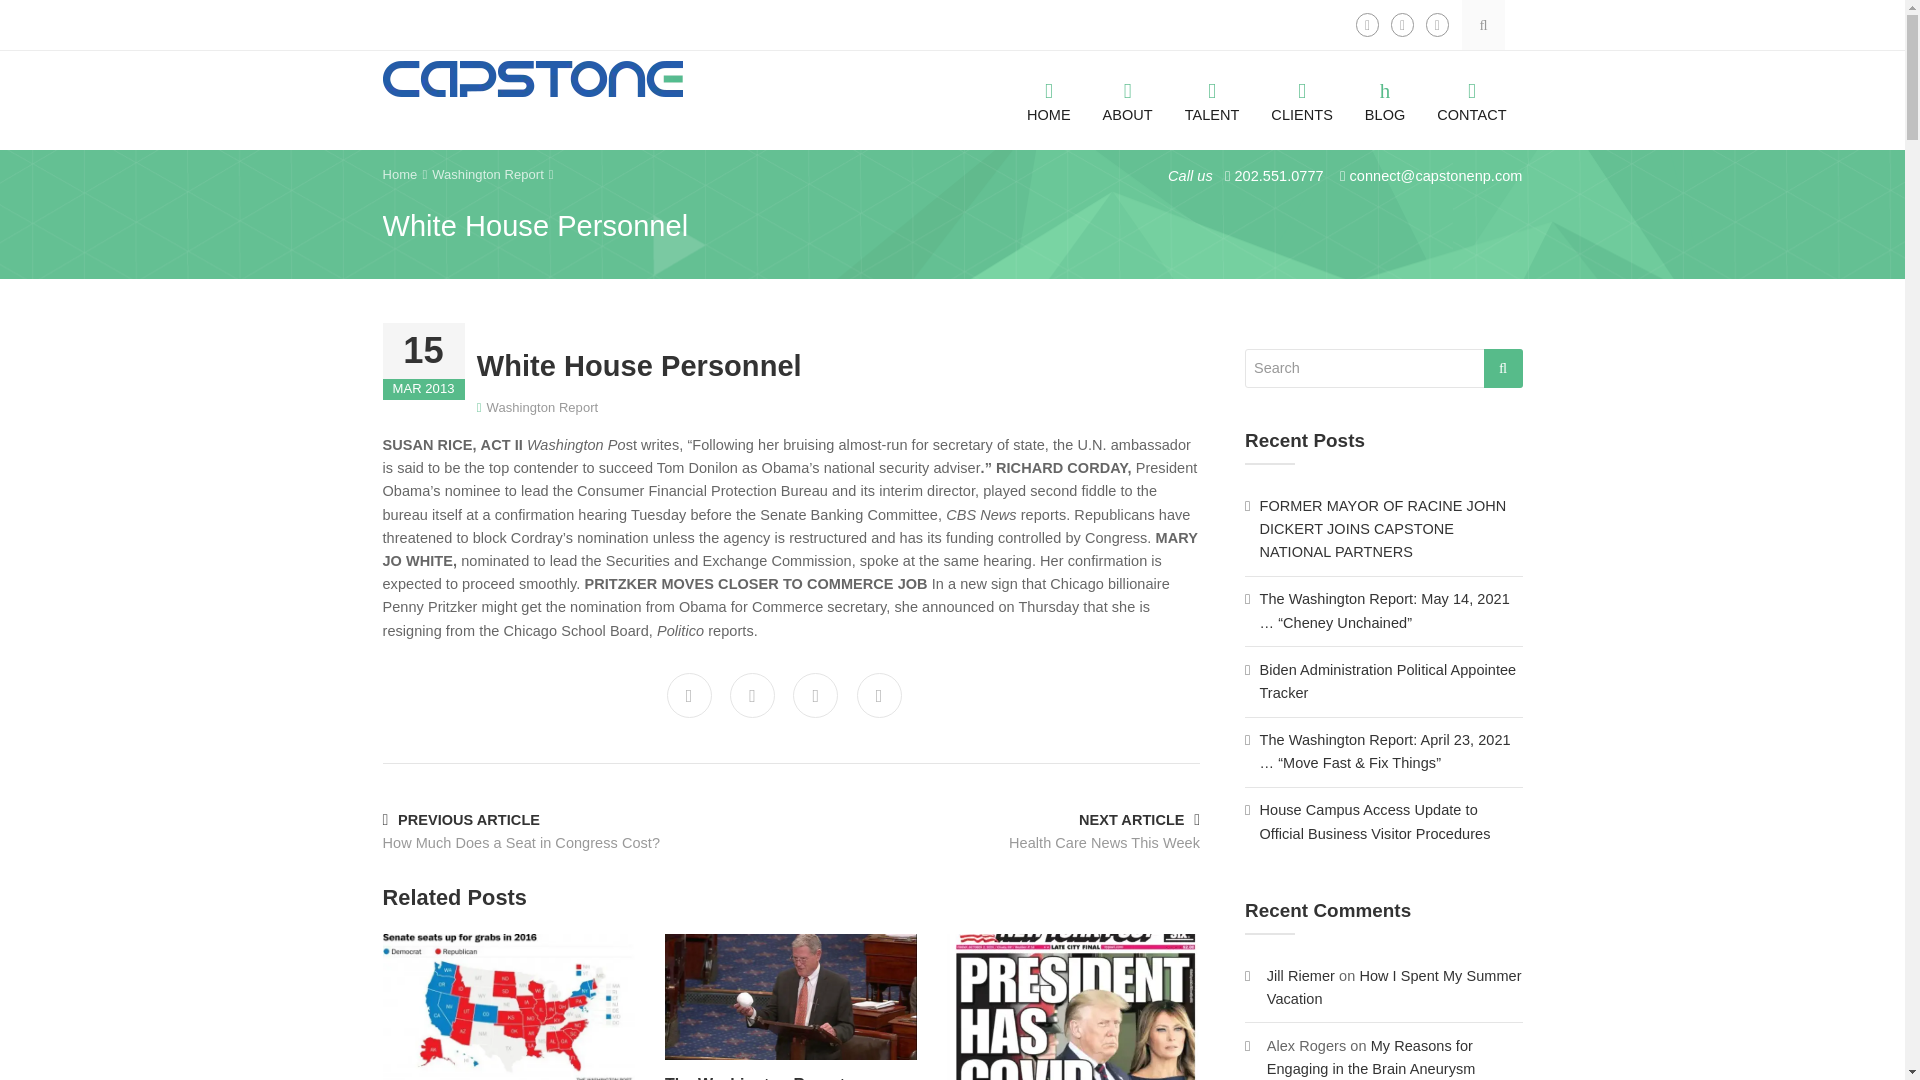 The image size is (1920, 1080). What do you see at coordinates (488, 174) in the screenshot?
I see `Washington Report` at bounding box center [488, 174].